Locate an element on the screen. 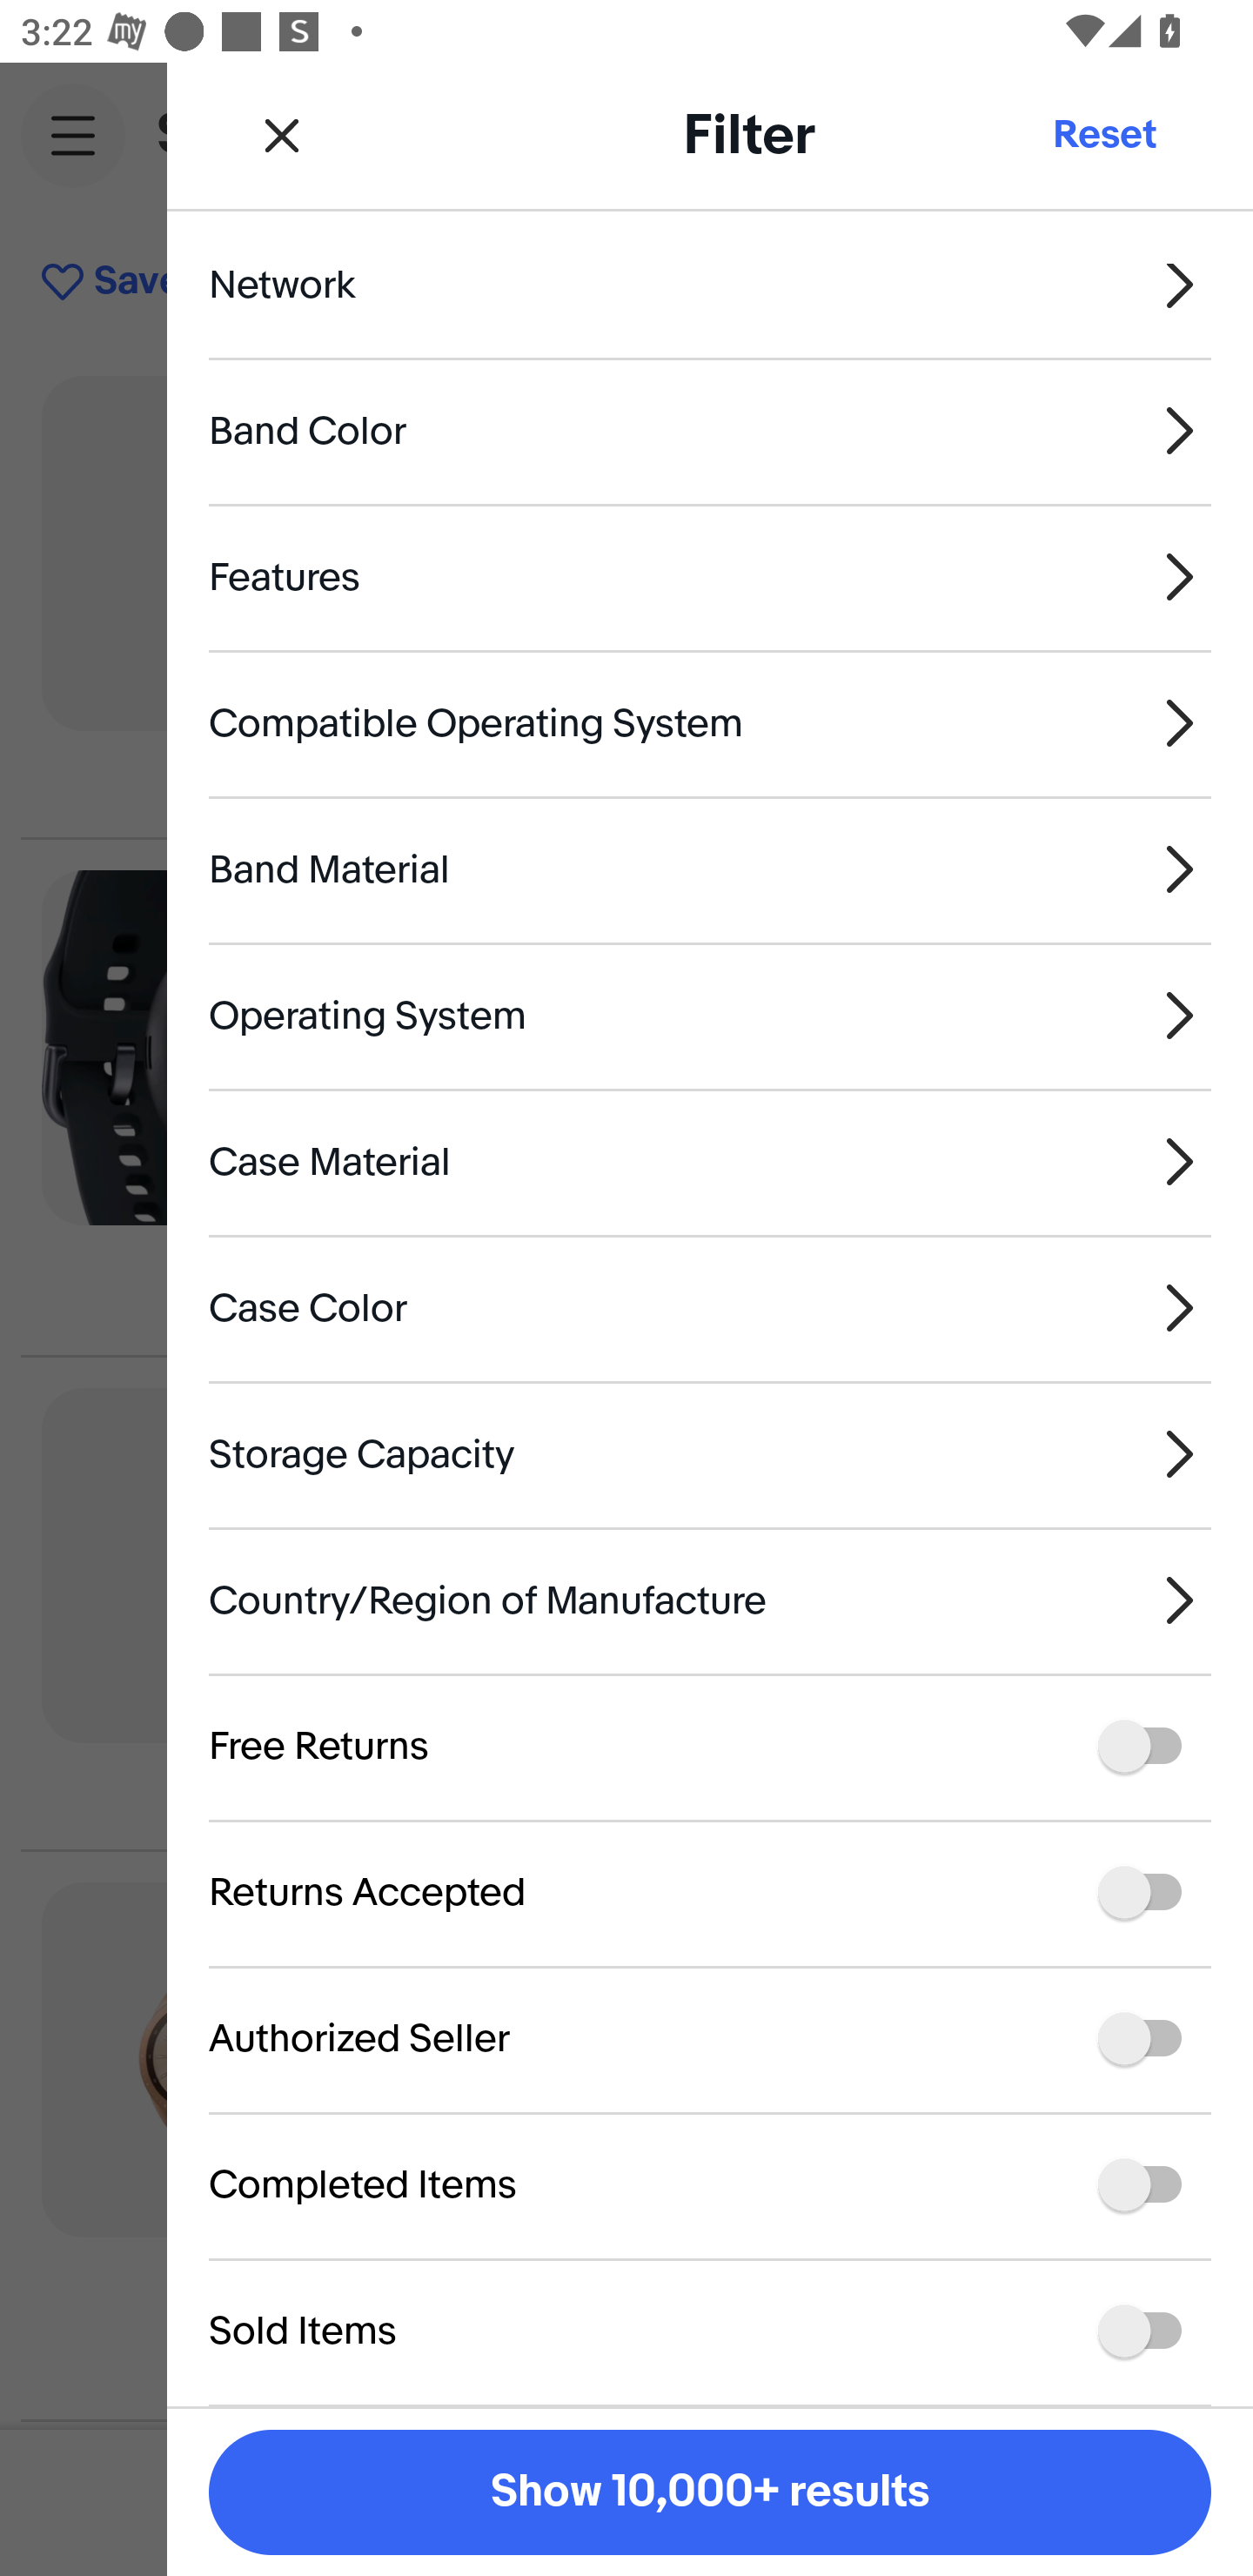 The height and width of the screenshot is (2576, 1253). Compatible Operating System is located at coordinates (710, 722).